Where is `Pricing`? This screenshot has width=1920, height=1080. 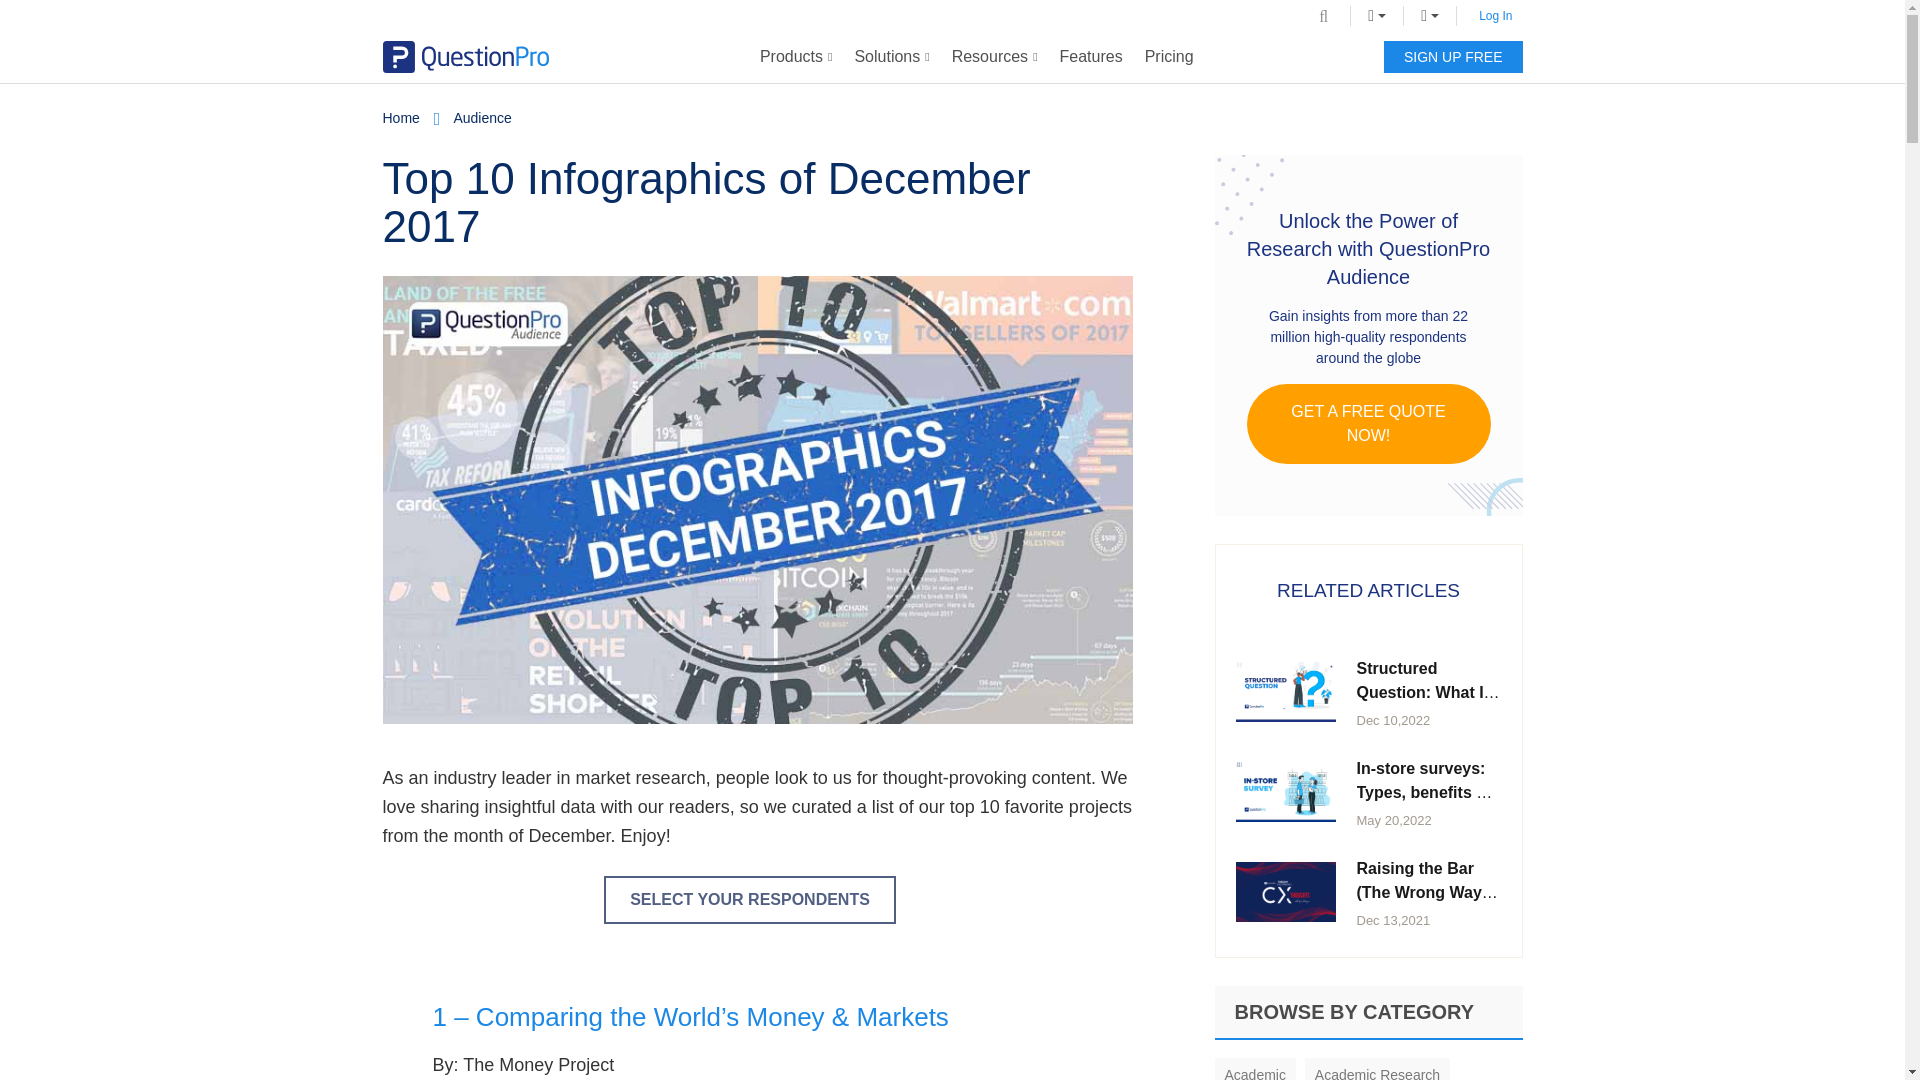
Pricing is located at coordinates (1170, 57).